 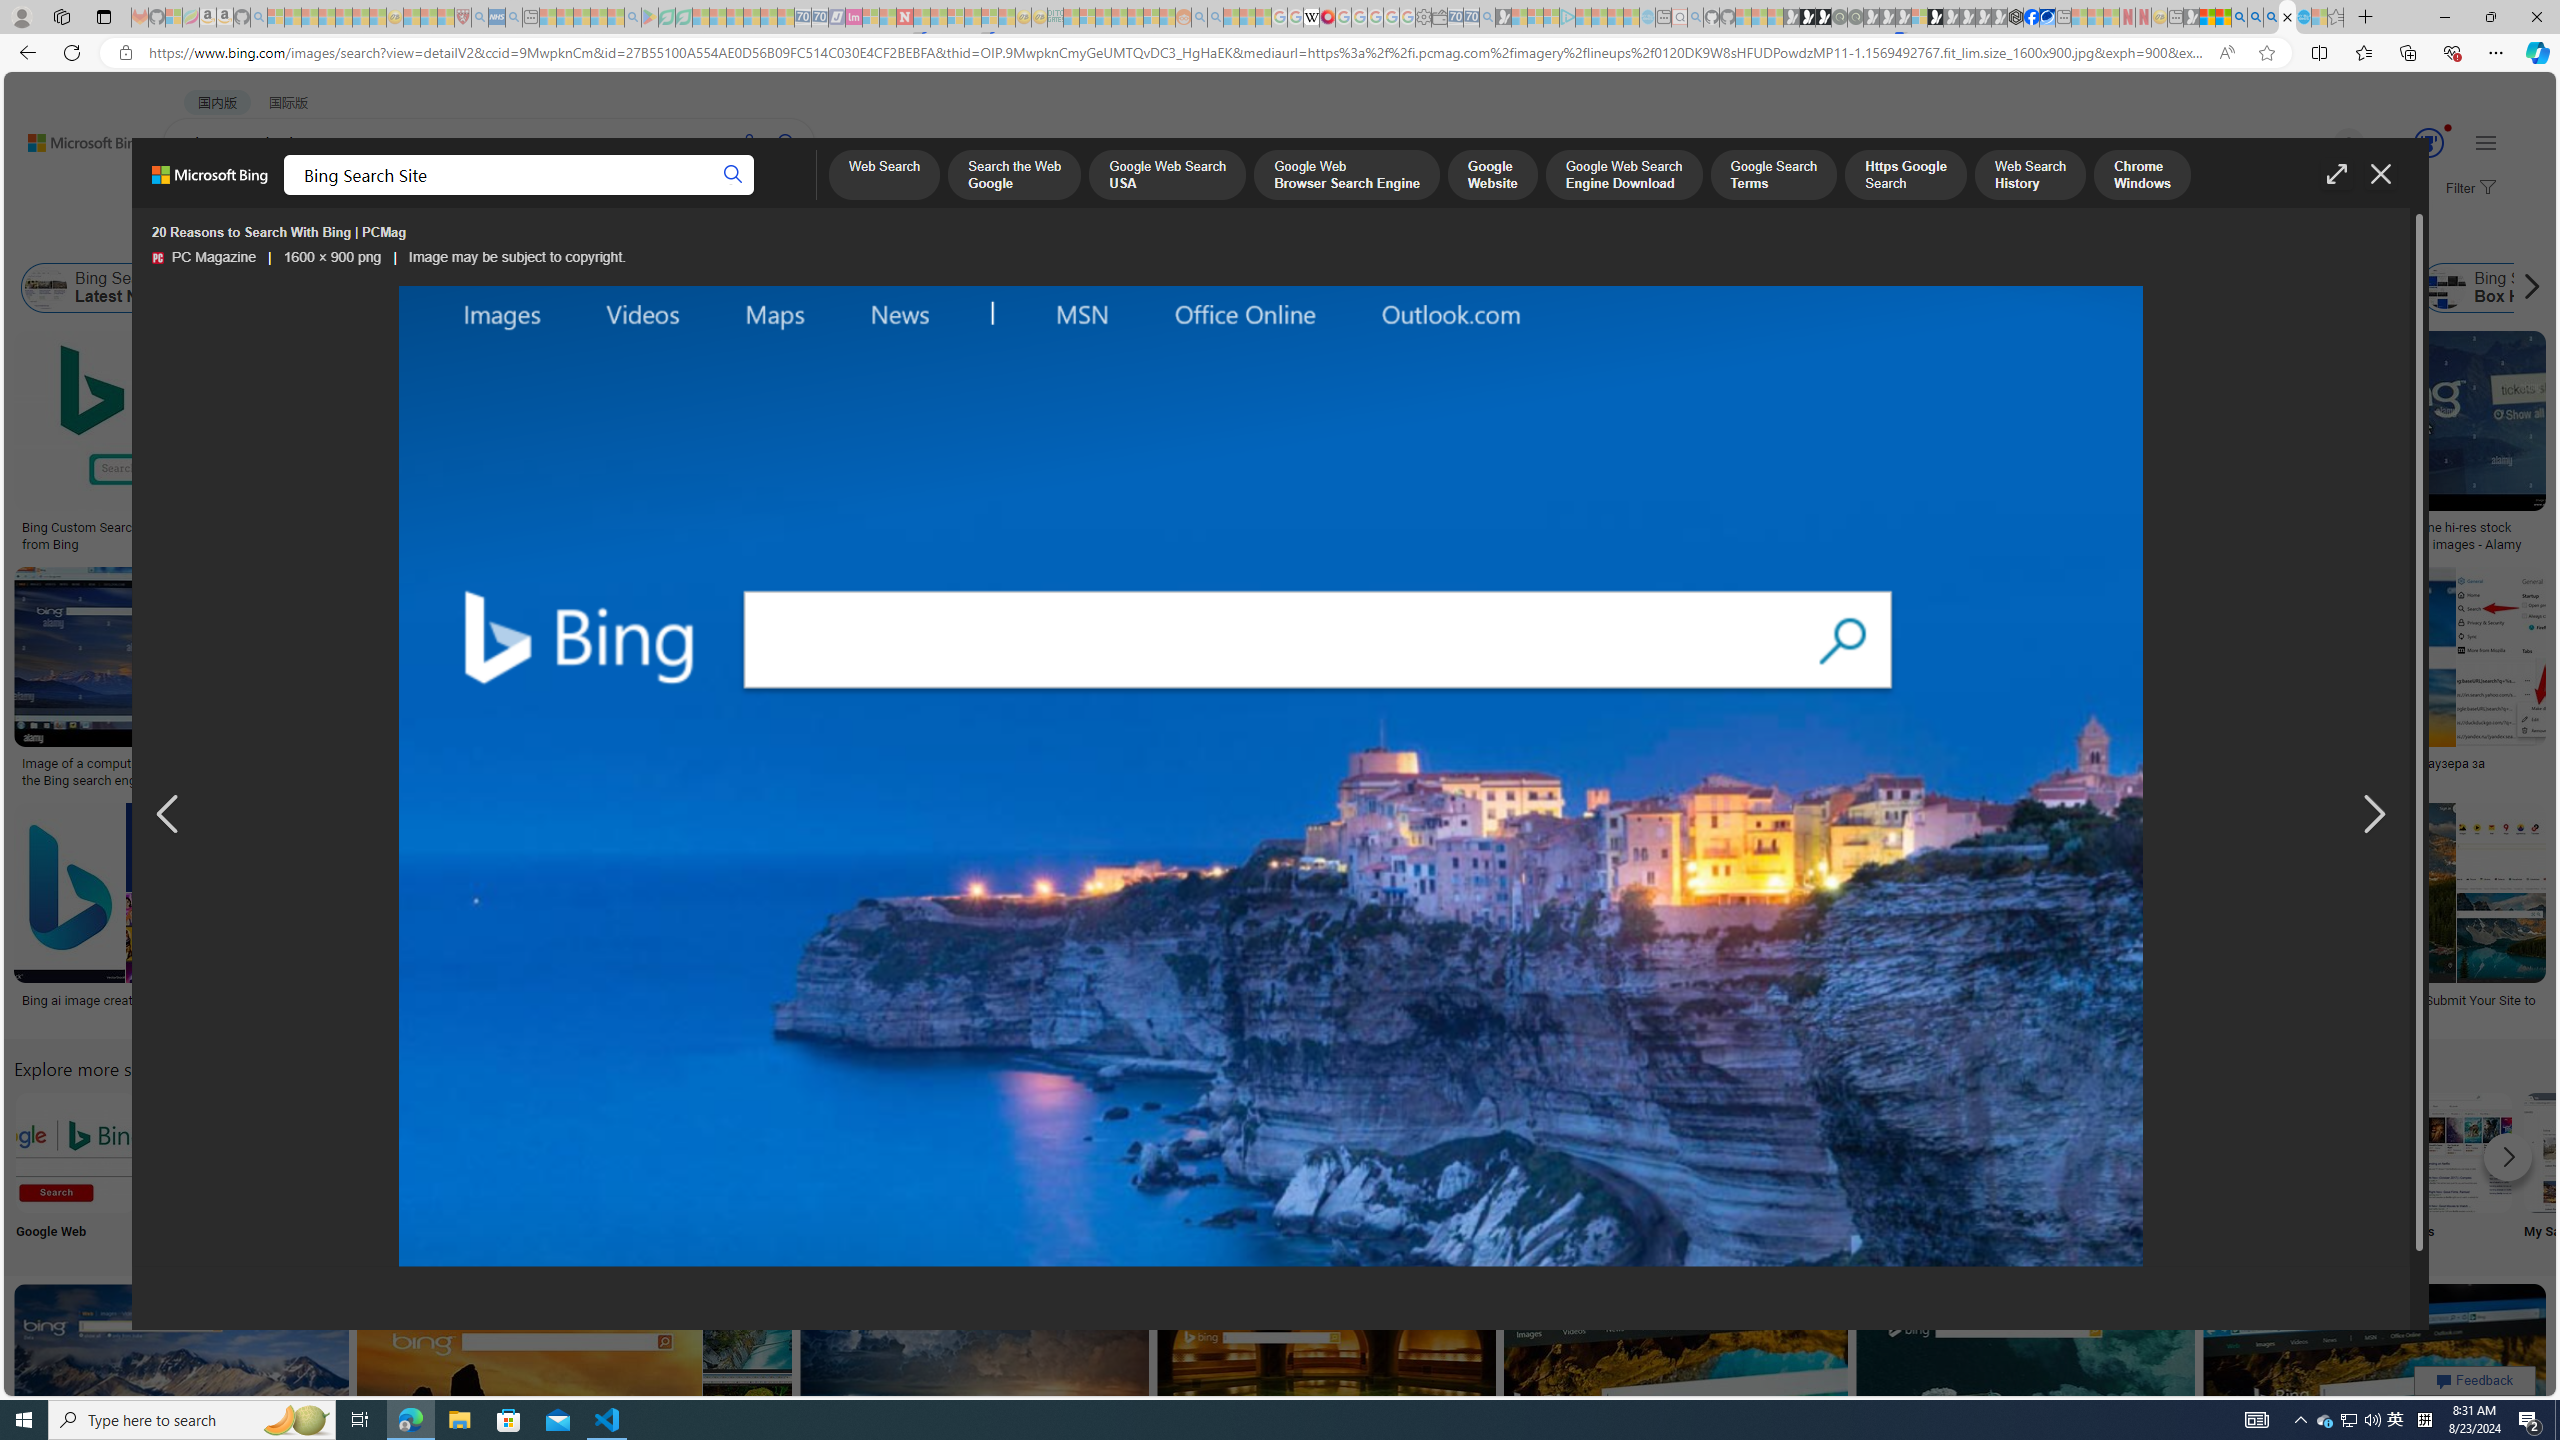 I want to click on Bing, so click(x=537, y=1000).